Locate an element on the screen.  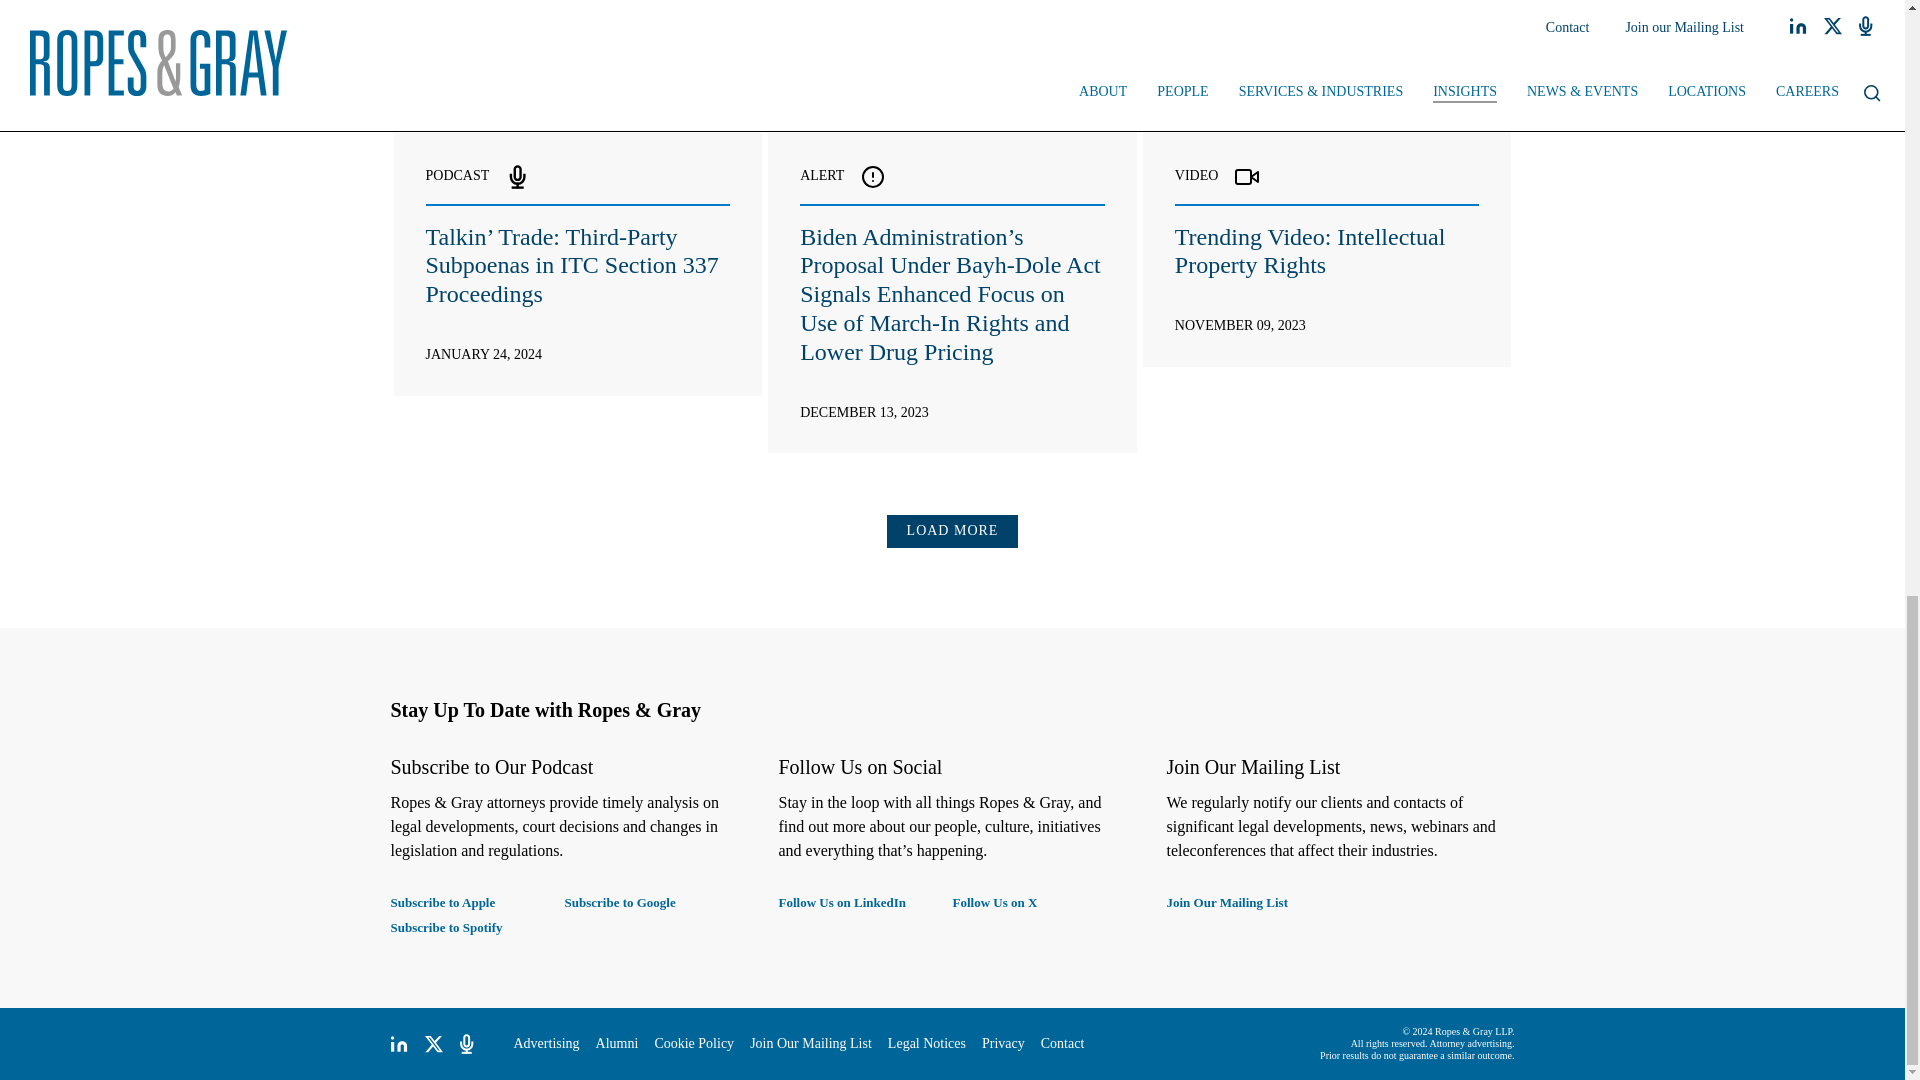
View All is located at coordinates (1486, 74).